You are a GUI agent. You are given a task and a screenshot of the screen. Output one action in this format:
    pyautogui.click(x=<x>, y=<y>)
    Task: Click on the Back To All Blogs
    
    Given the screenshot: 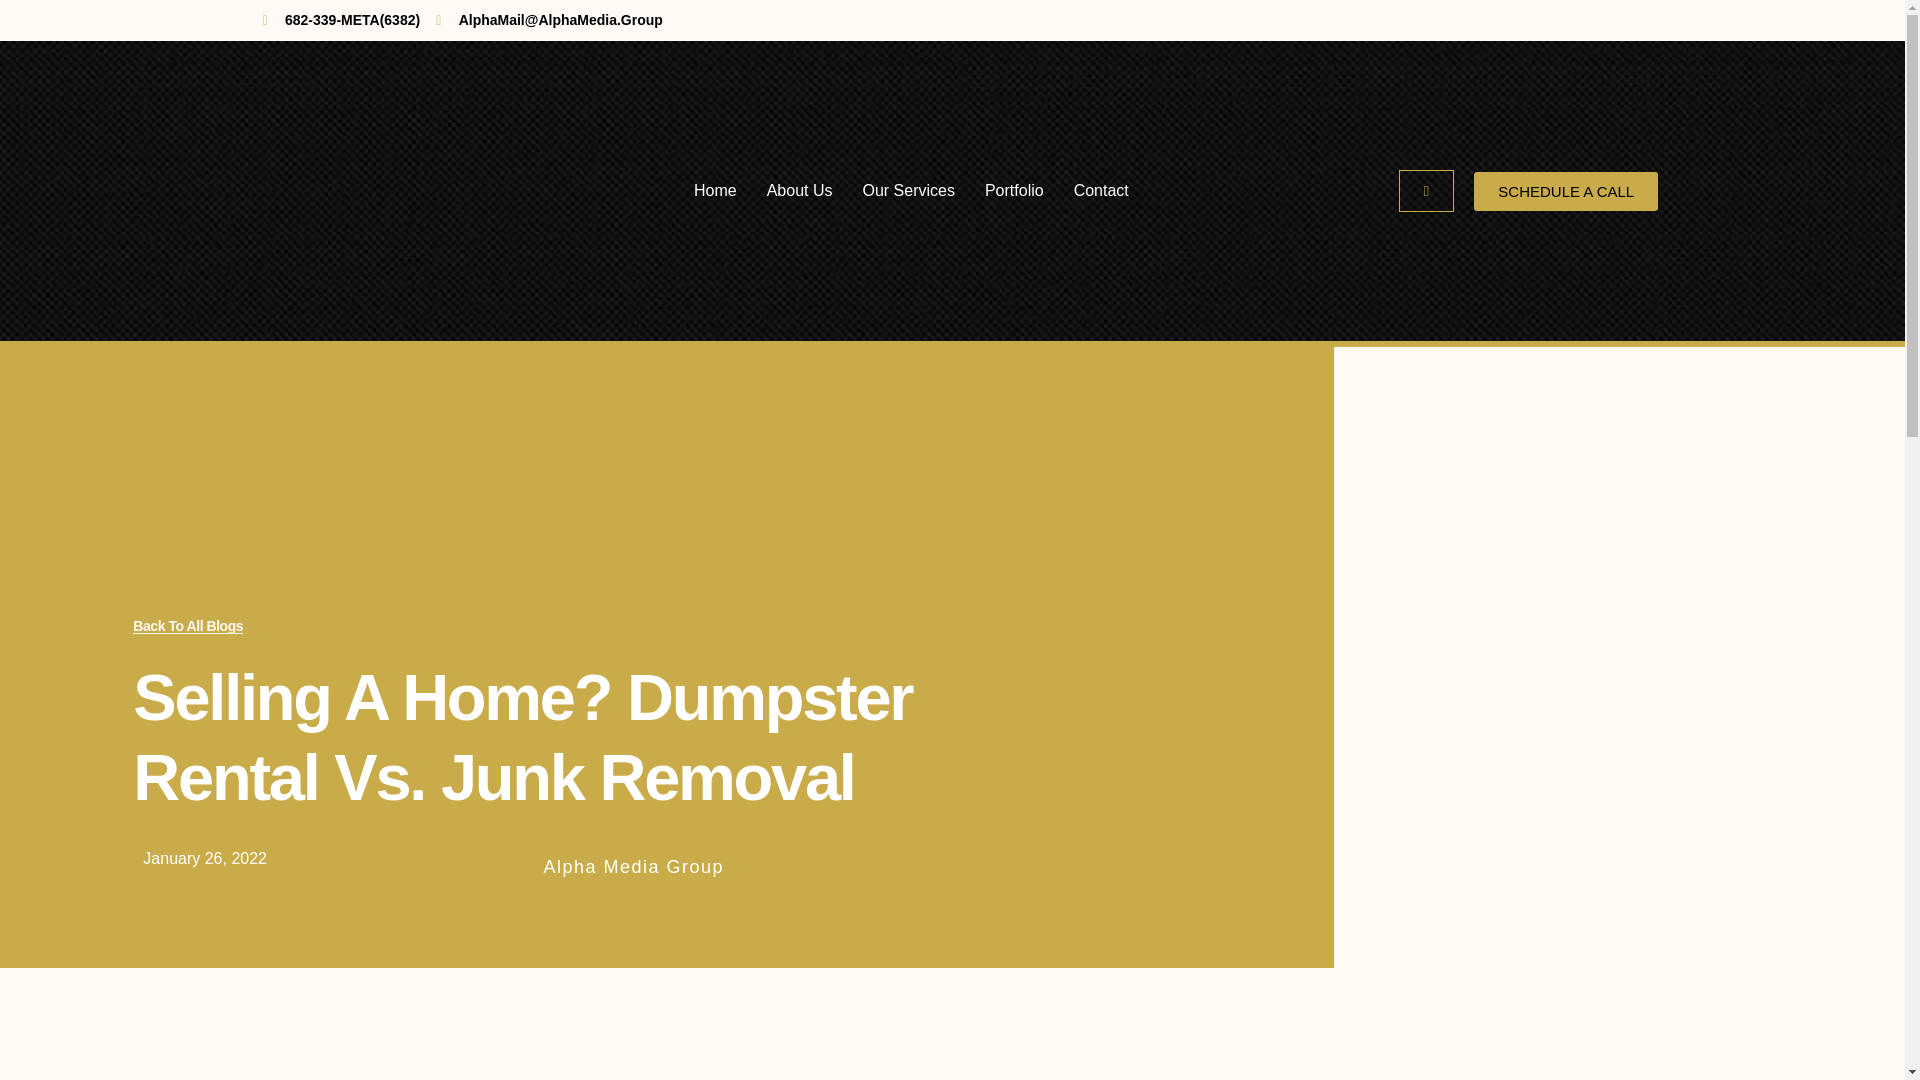 What is the action you would take?
    pyautogui.click(x=188, y=626)
    